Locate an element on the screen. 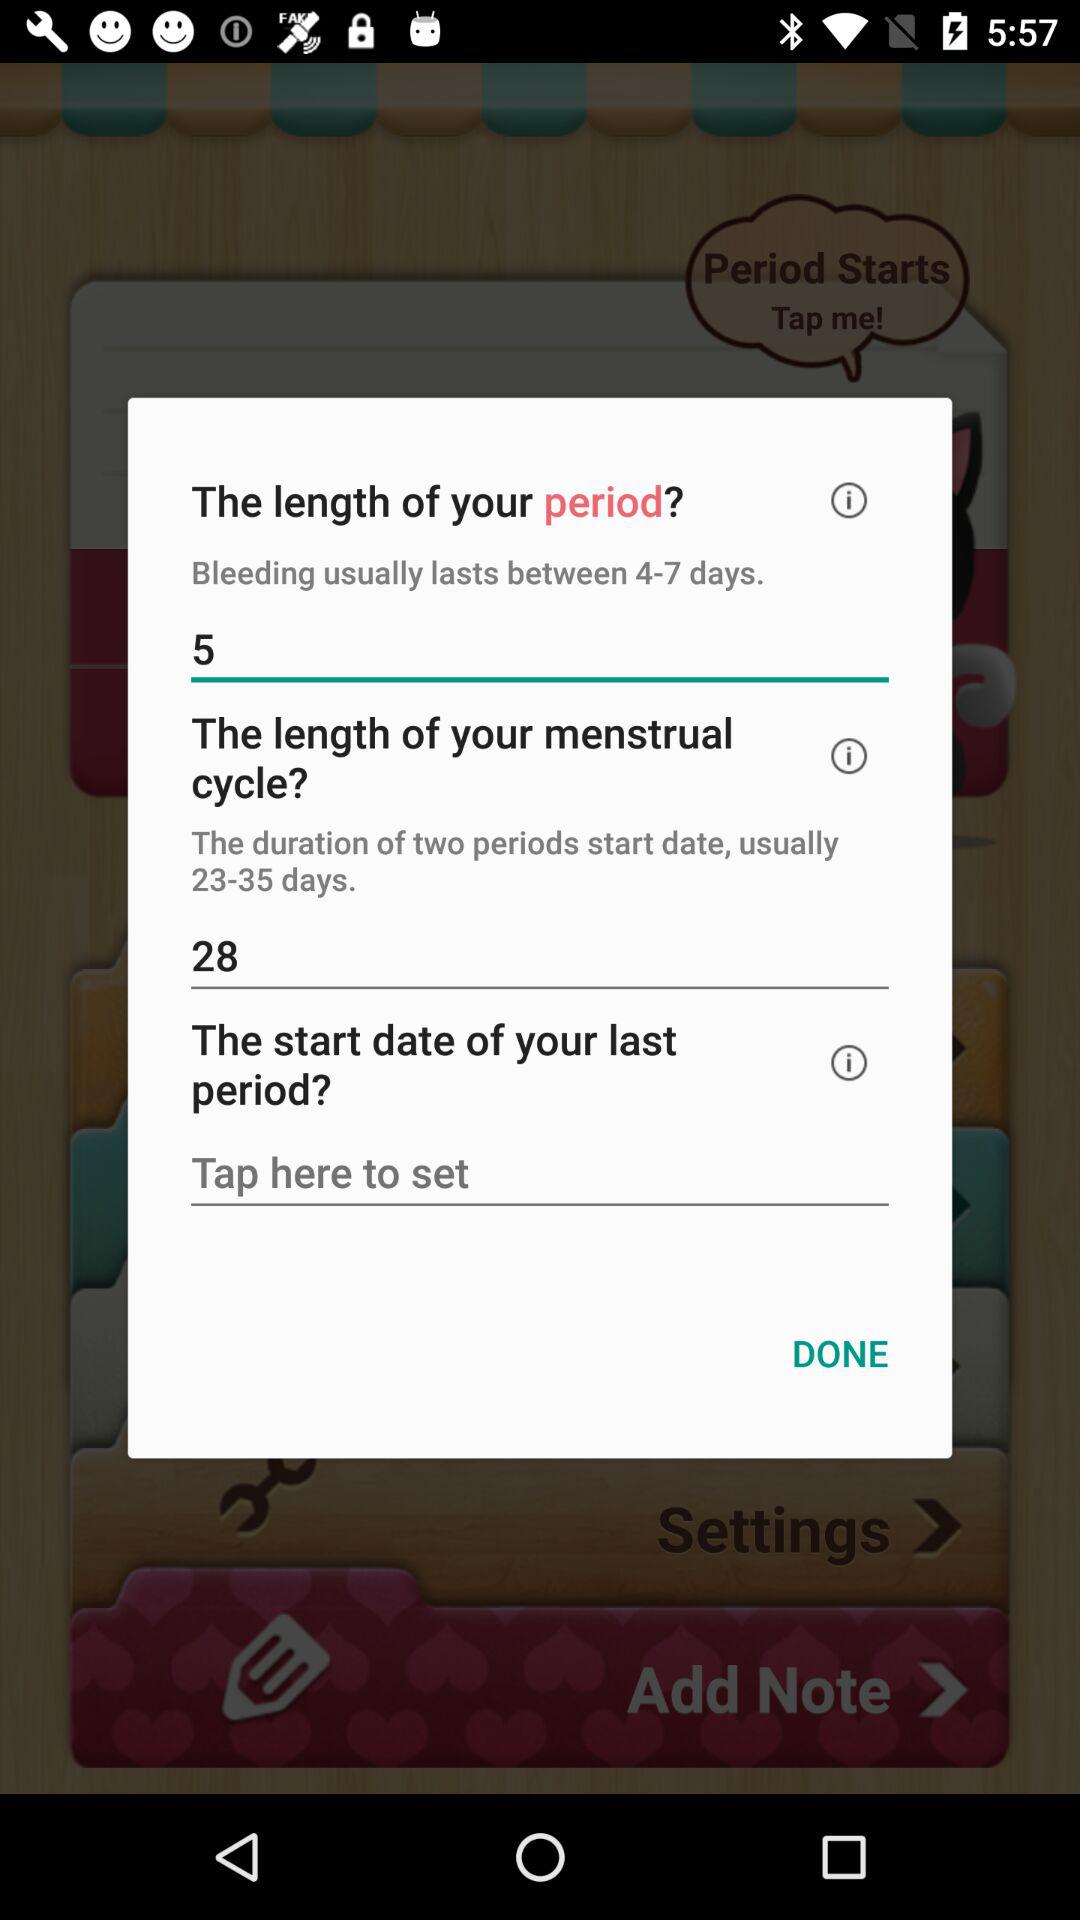 Image resolution: width=1080 pixels, height=1920 pixels. view information is located at coordinates (849, 1062).